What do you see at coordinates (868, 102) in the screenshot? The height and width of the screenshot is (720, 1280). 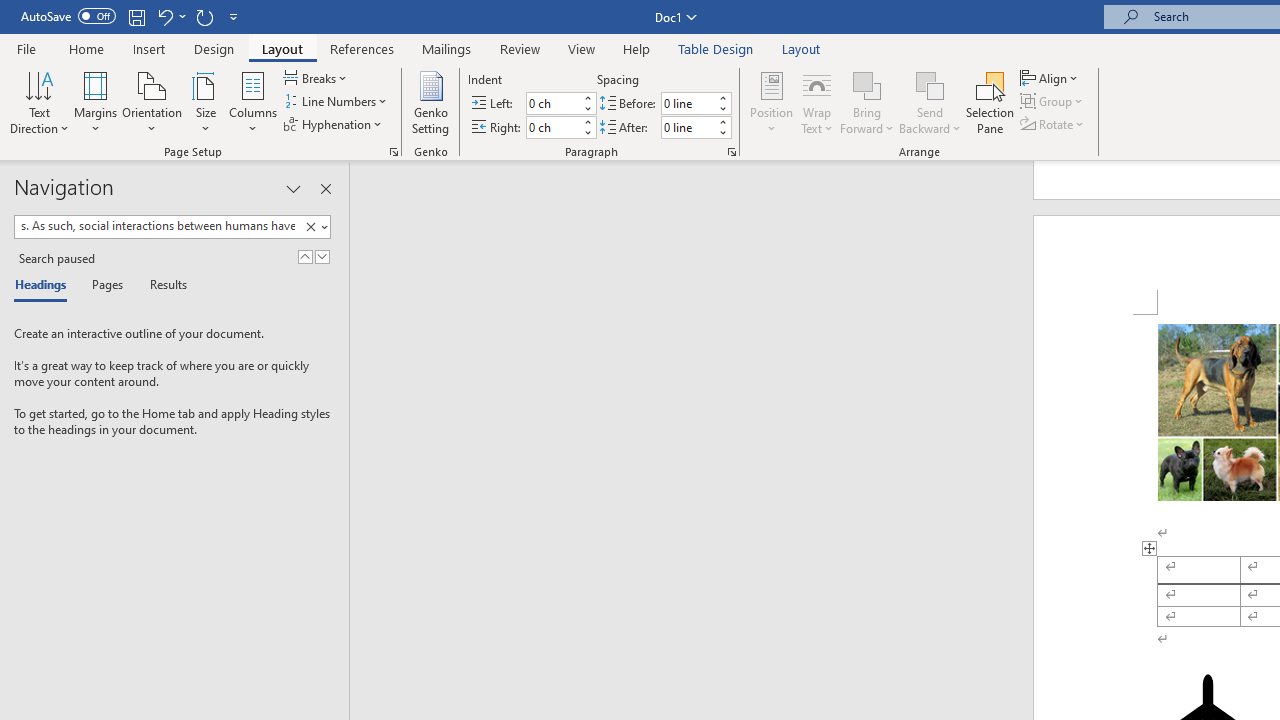 I see `Bring Forward` at bounding box center [868, 102].